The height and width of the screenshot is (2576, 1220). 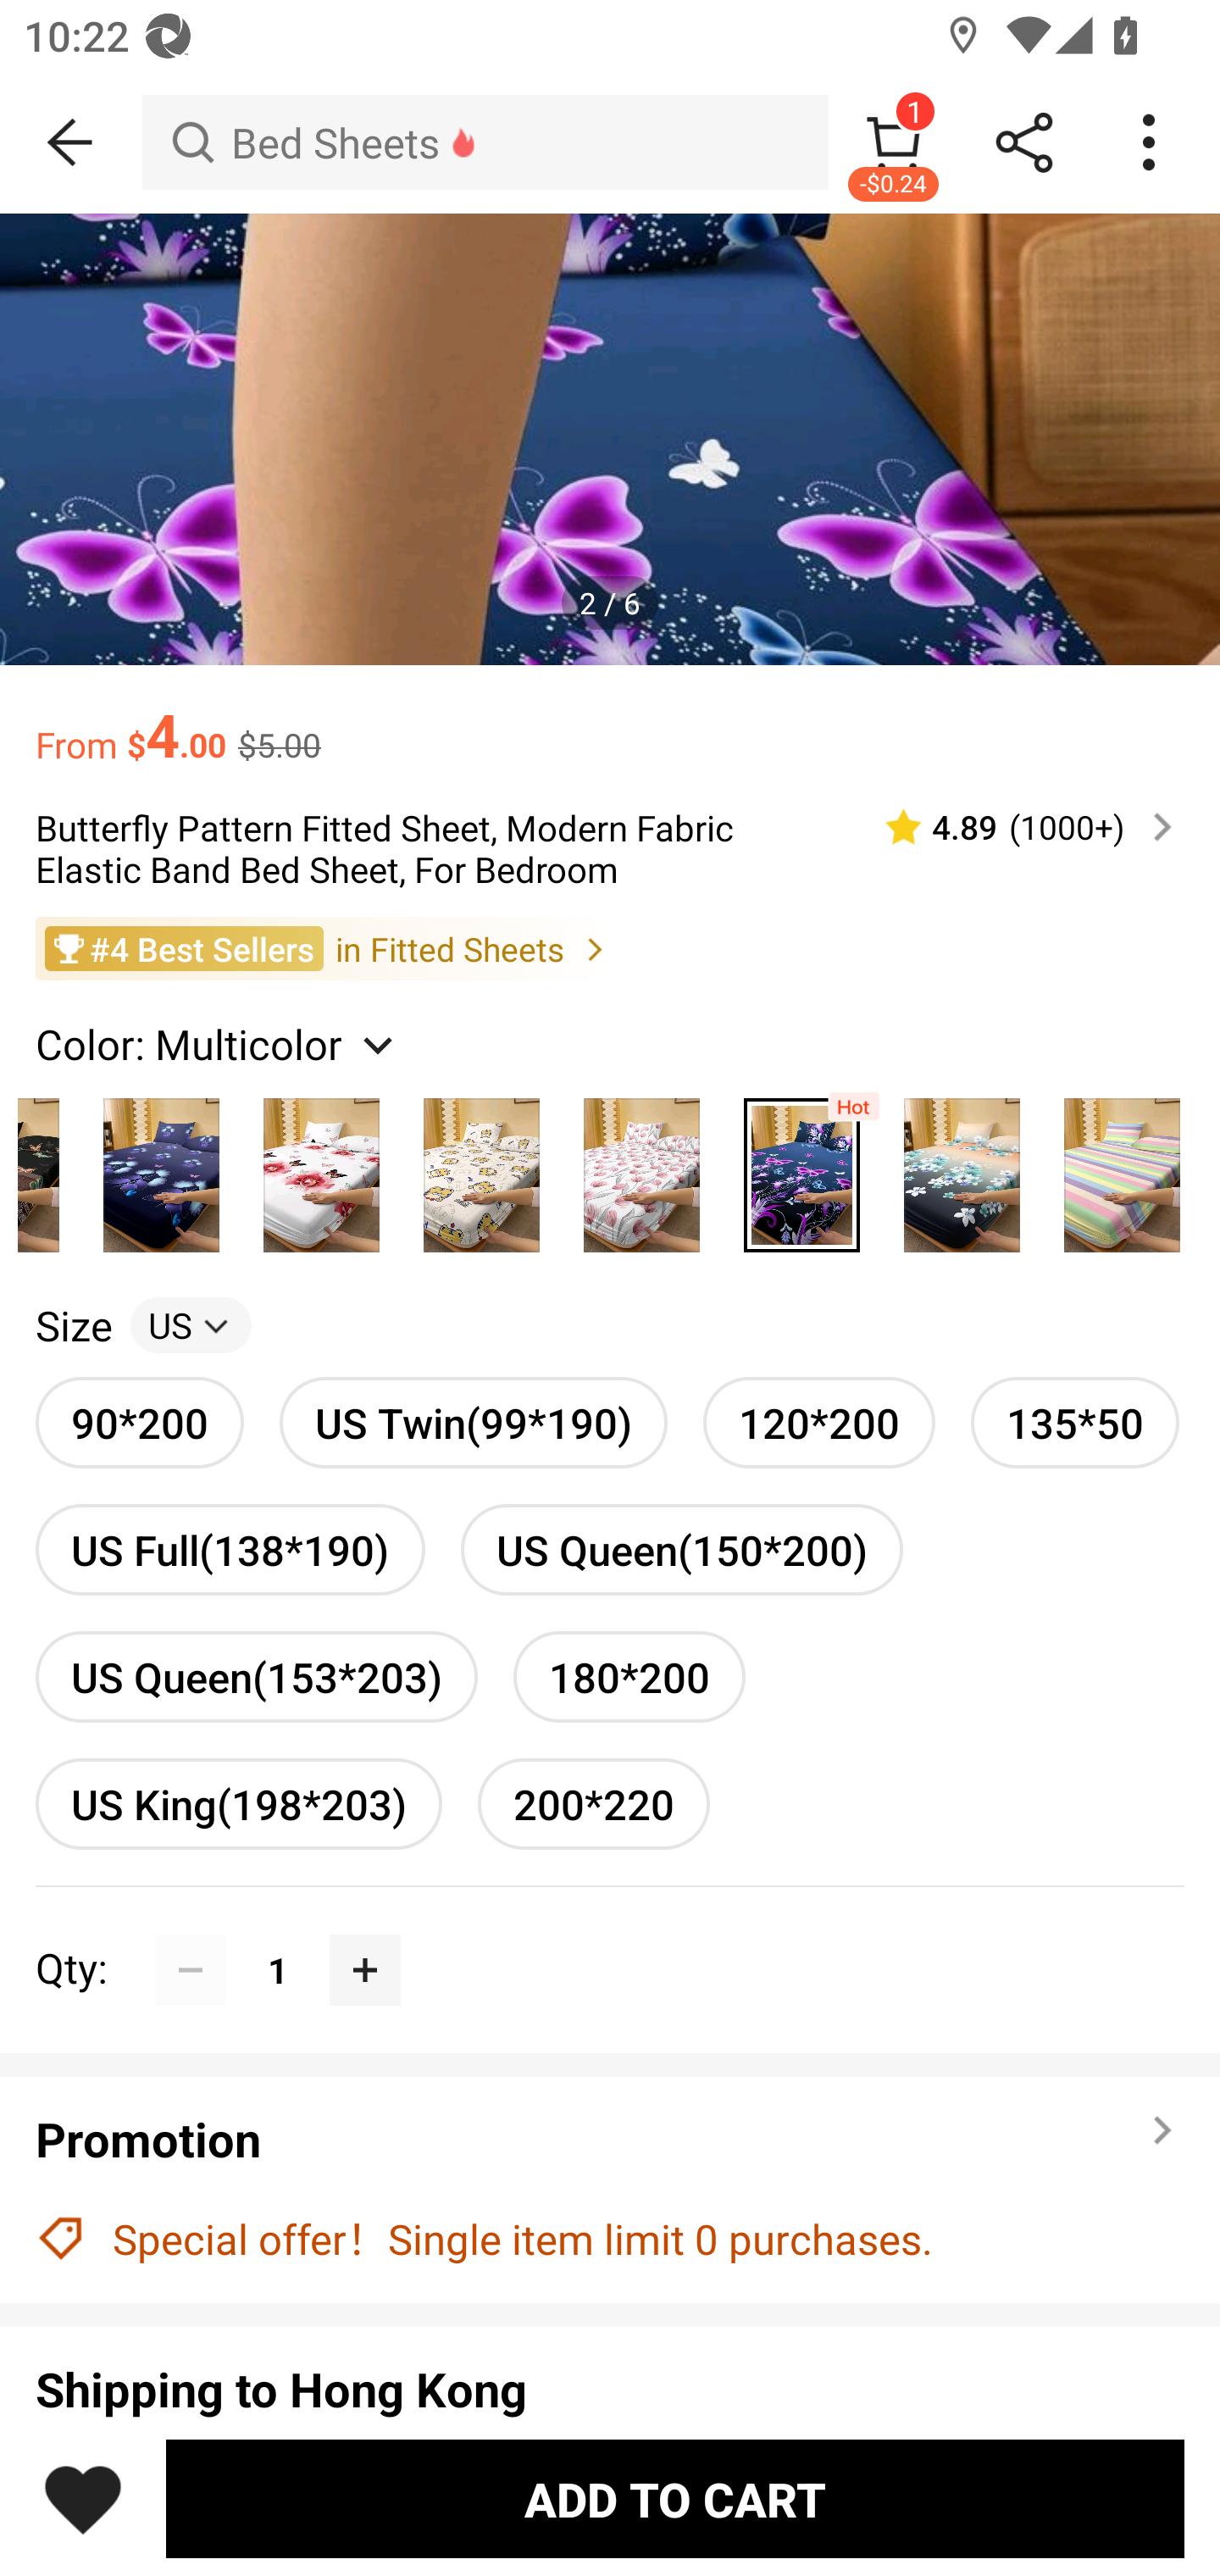 What do you see at coordinates (610, 2389) in the screenshot?
I see `Shipping to Hong Kong` at bounding box center [610, 2389].